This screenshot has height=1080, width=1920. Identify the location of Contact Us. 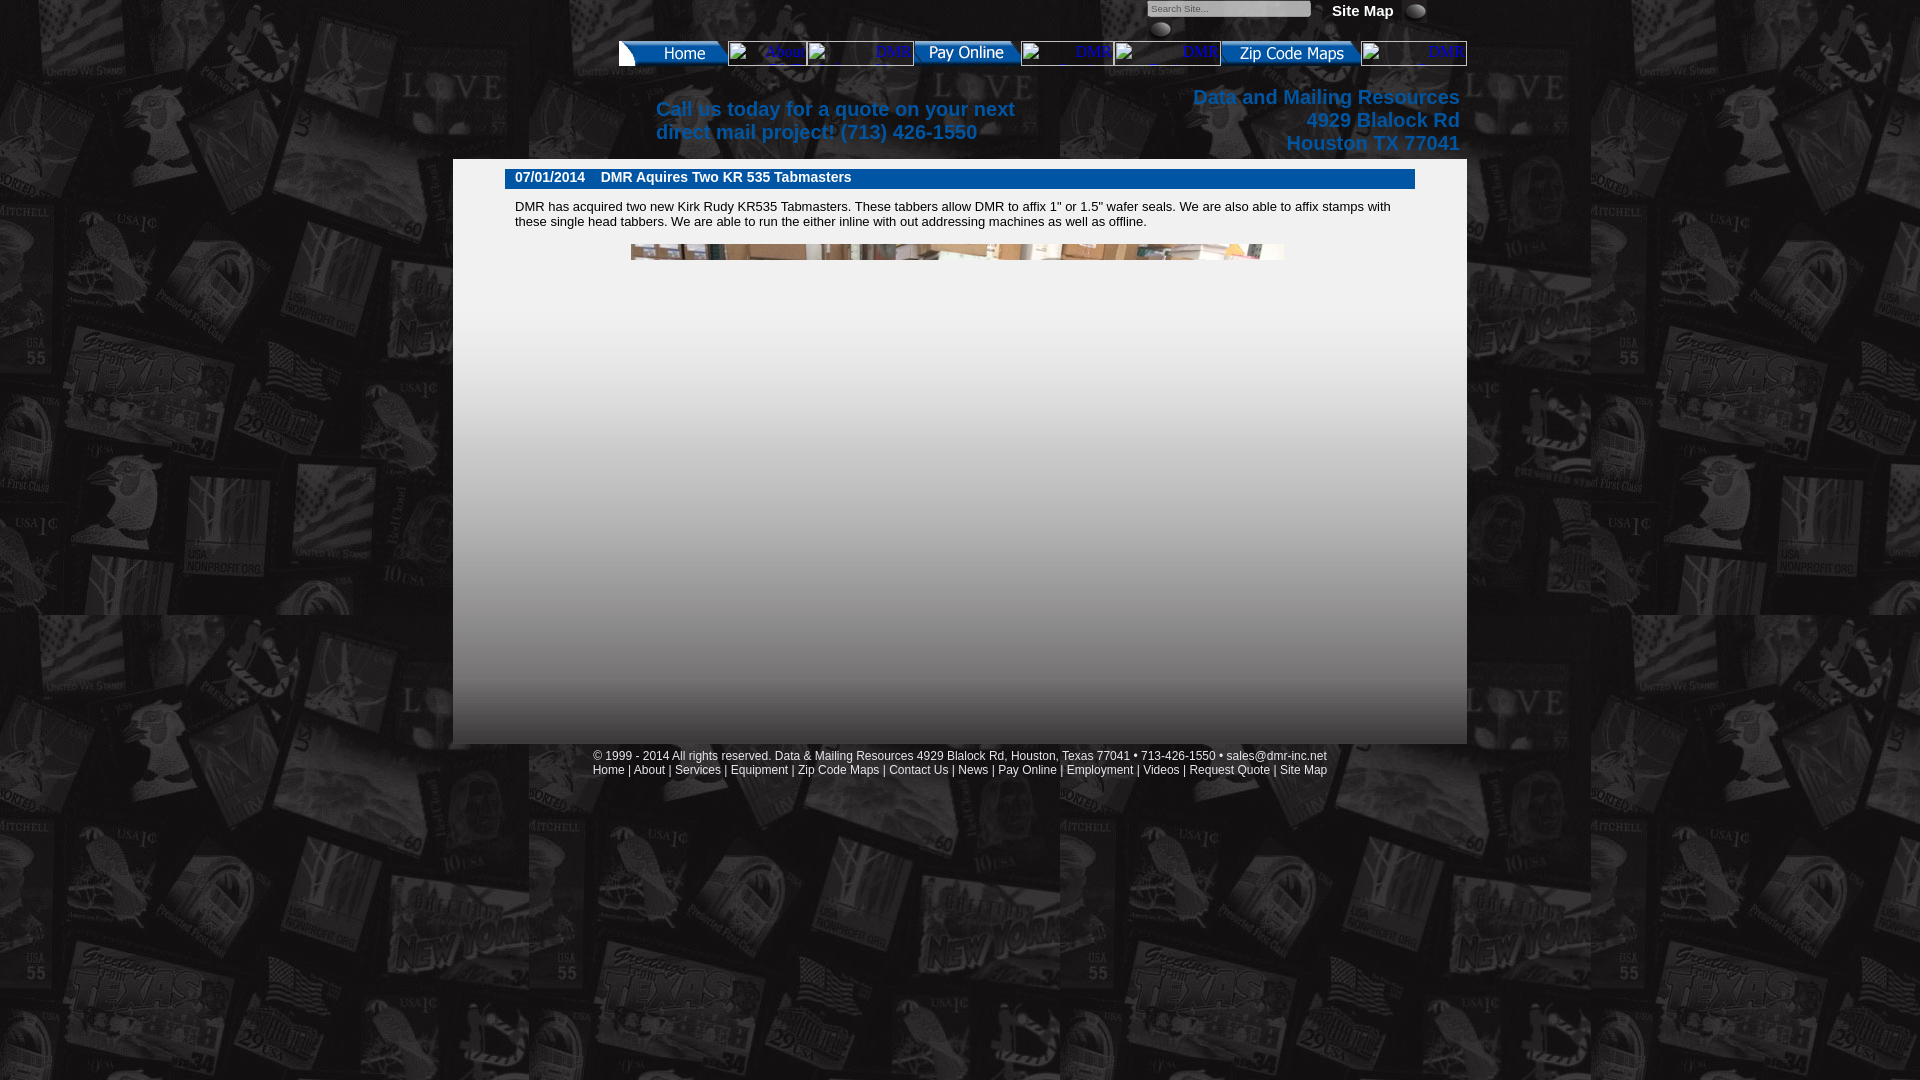
(918, 769).